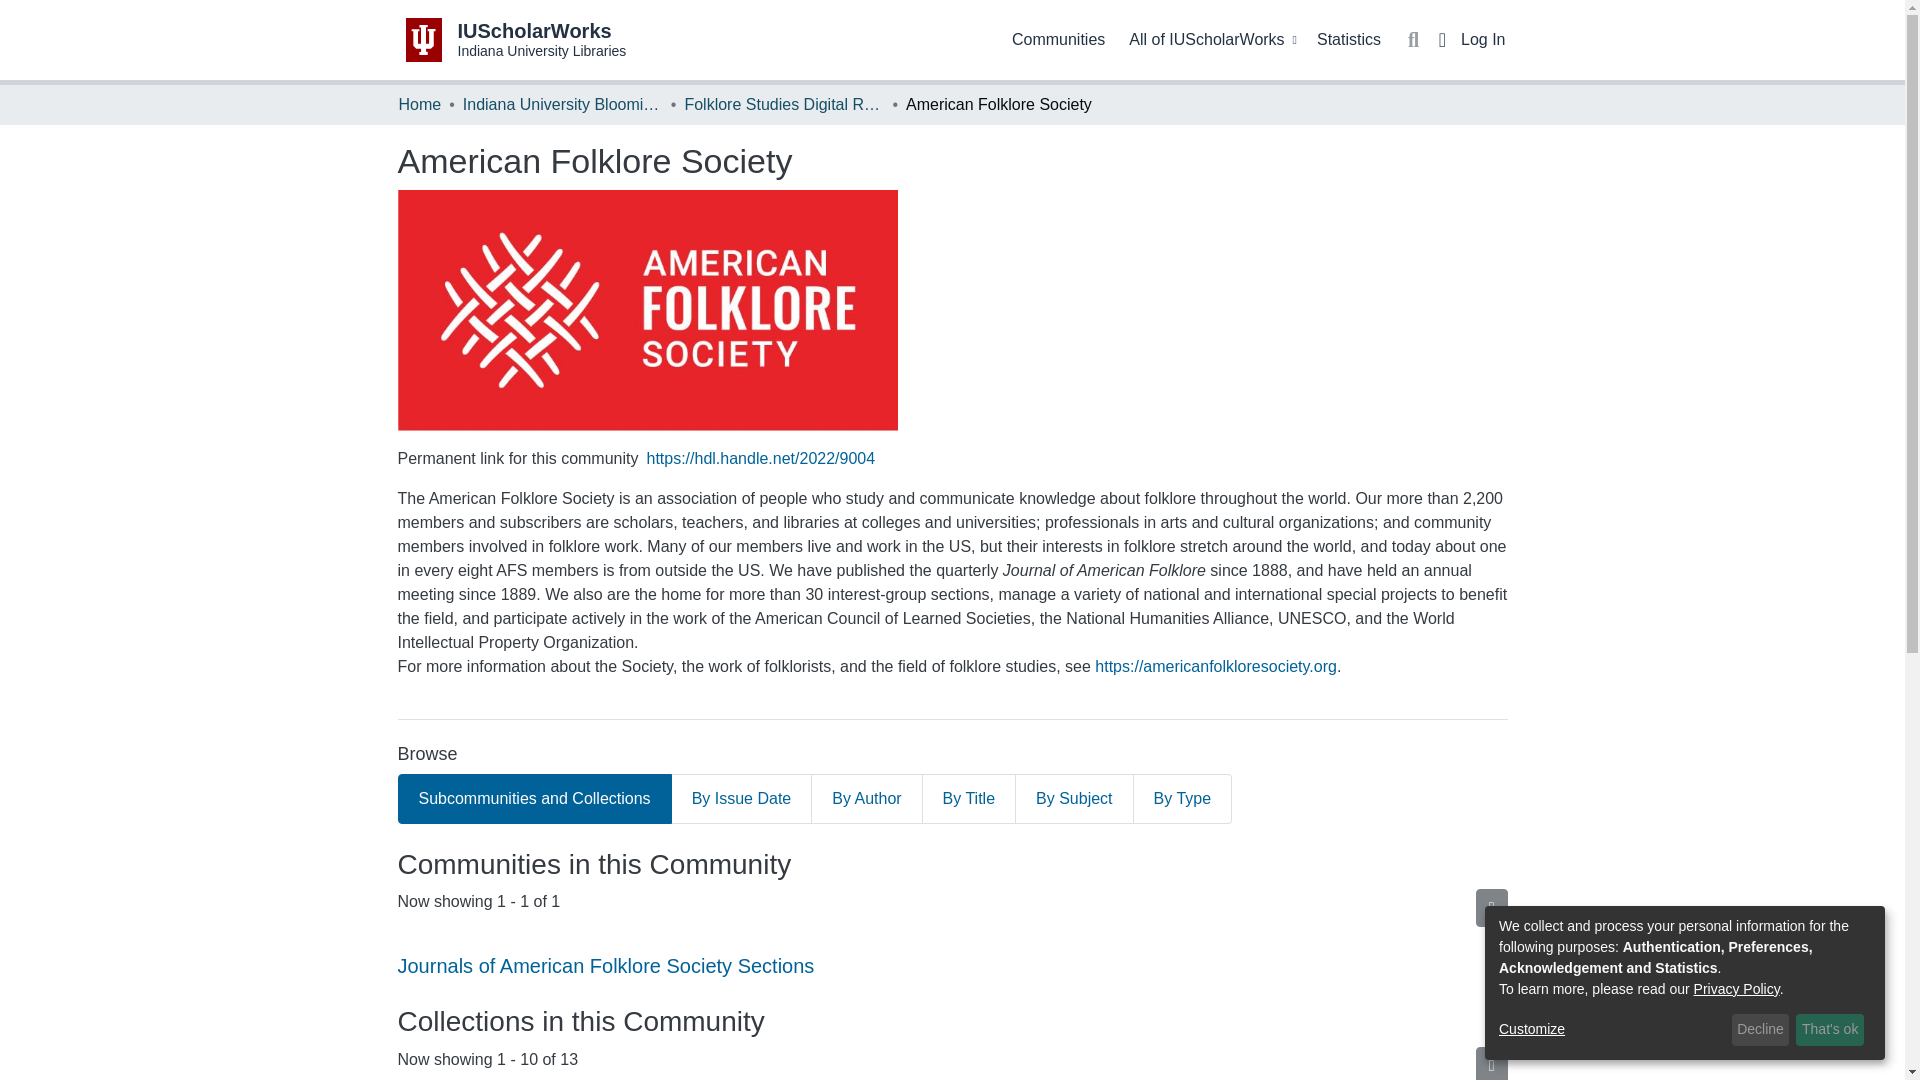 The image size is (1920, 1080). I want to click on Language switch, so click(1442, 40).